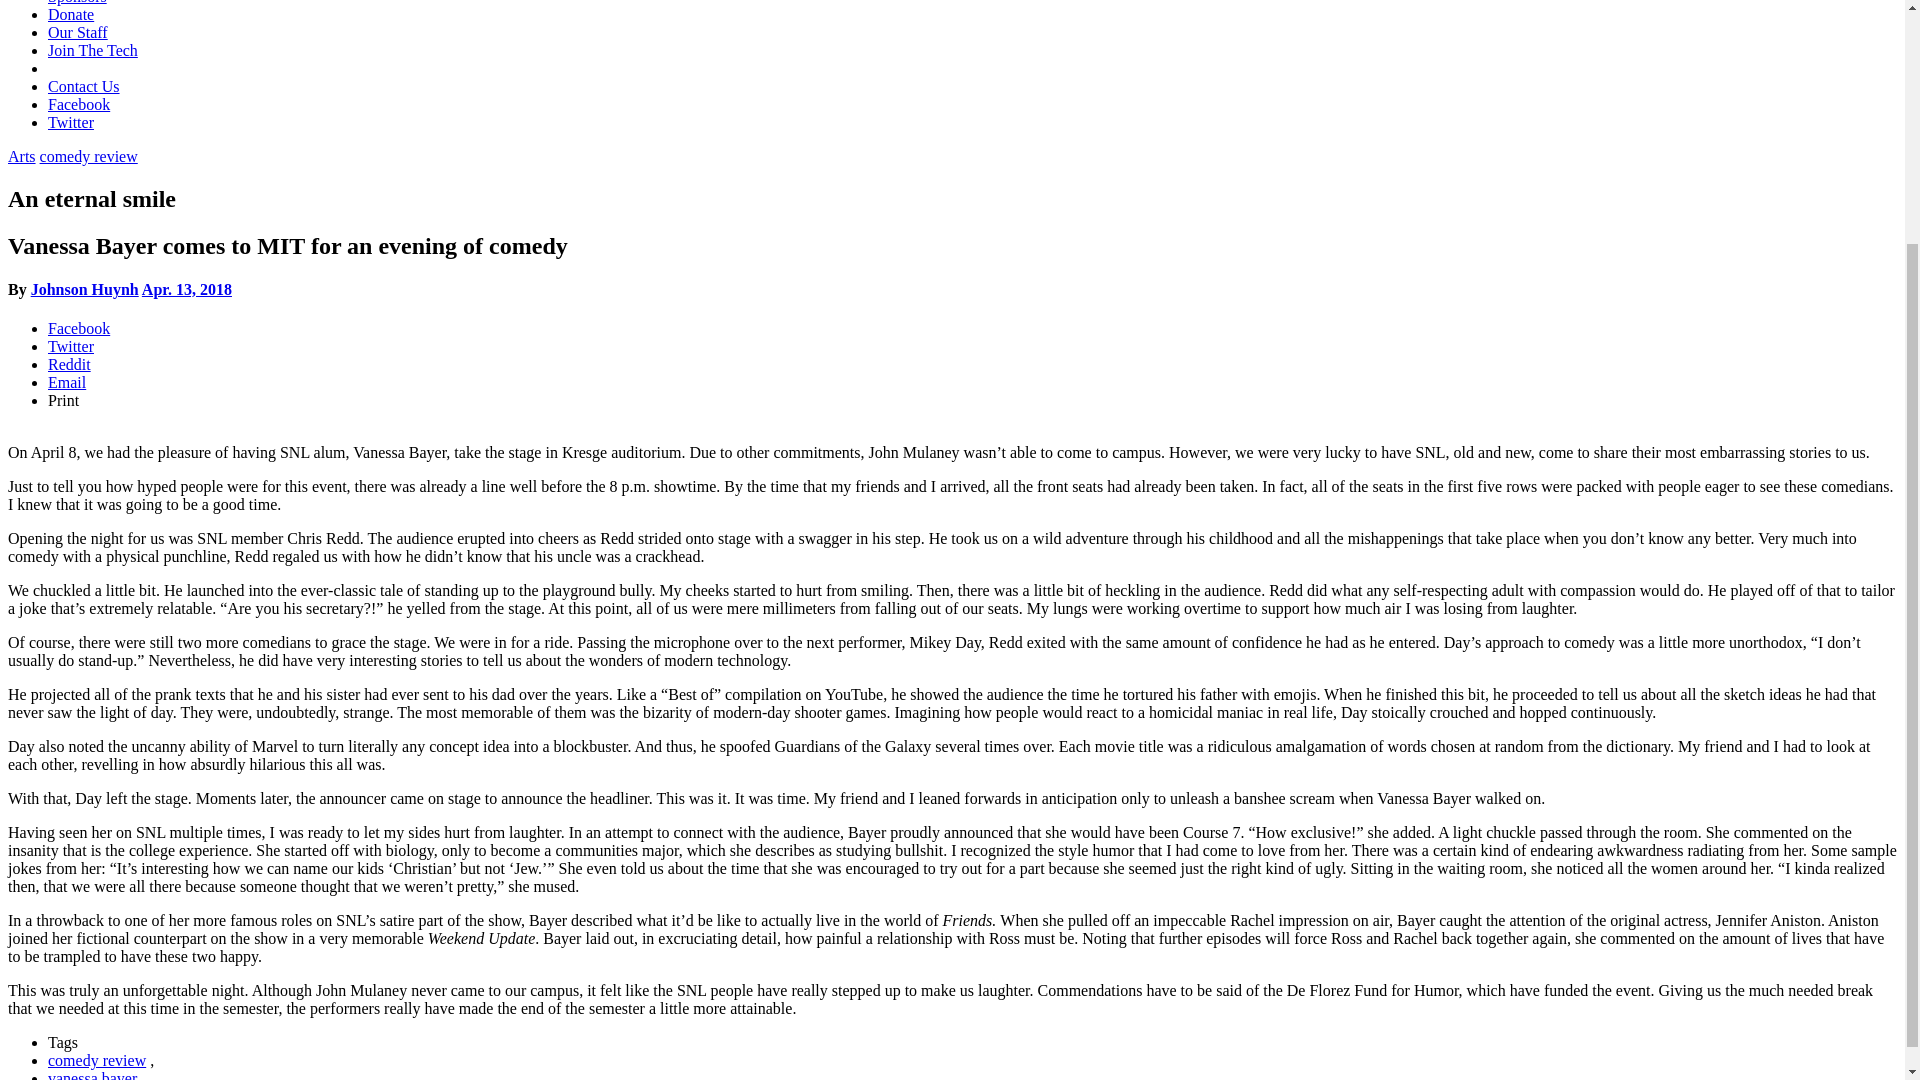 The height and width of the screenshot is (1080, 1920). Describe the element at coordinates (96, 1060) in the screenshot. I see `comedy review` at that location.